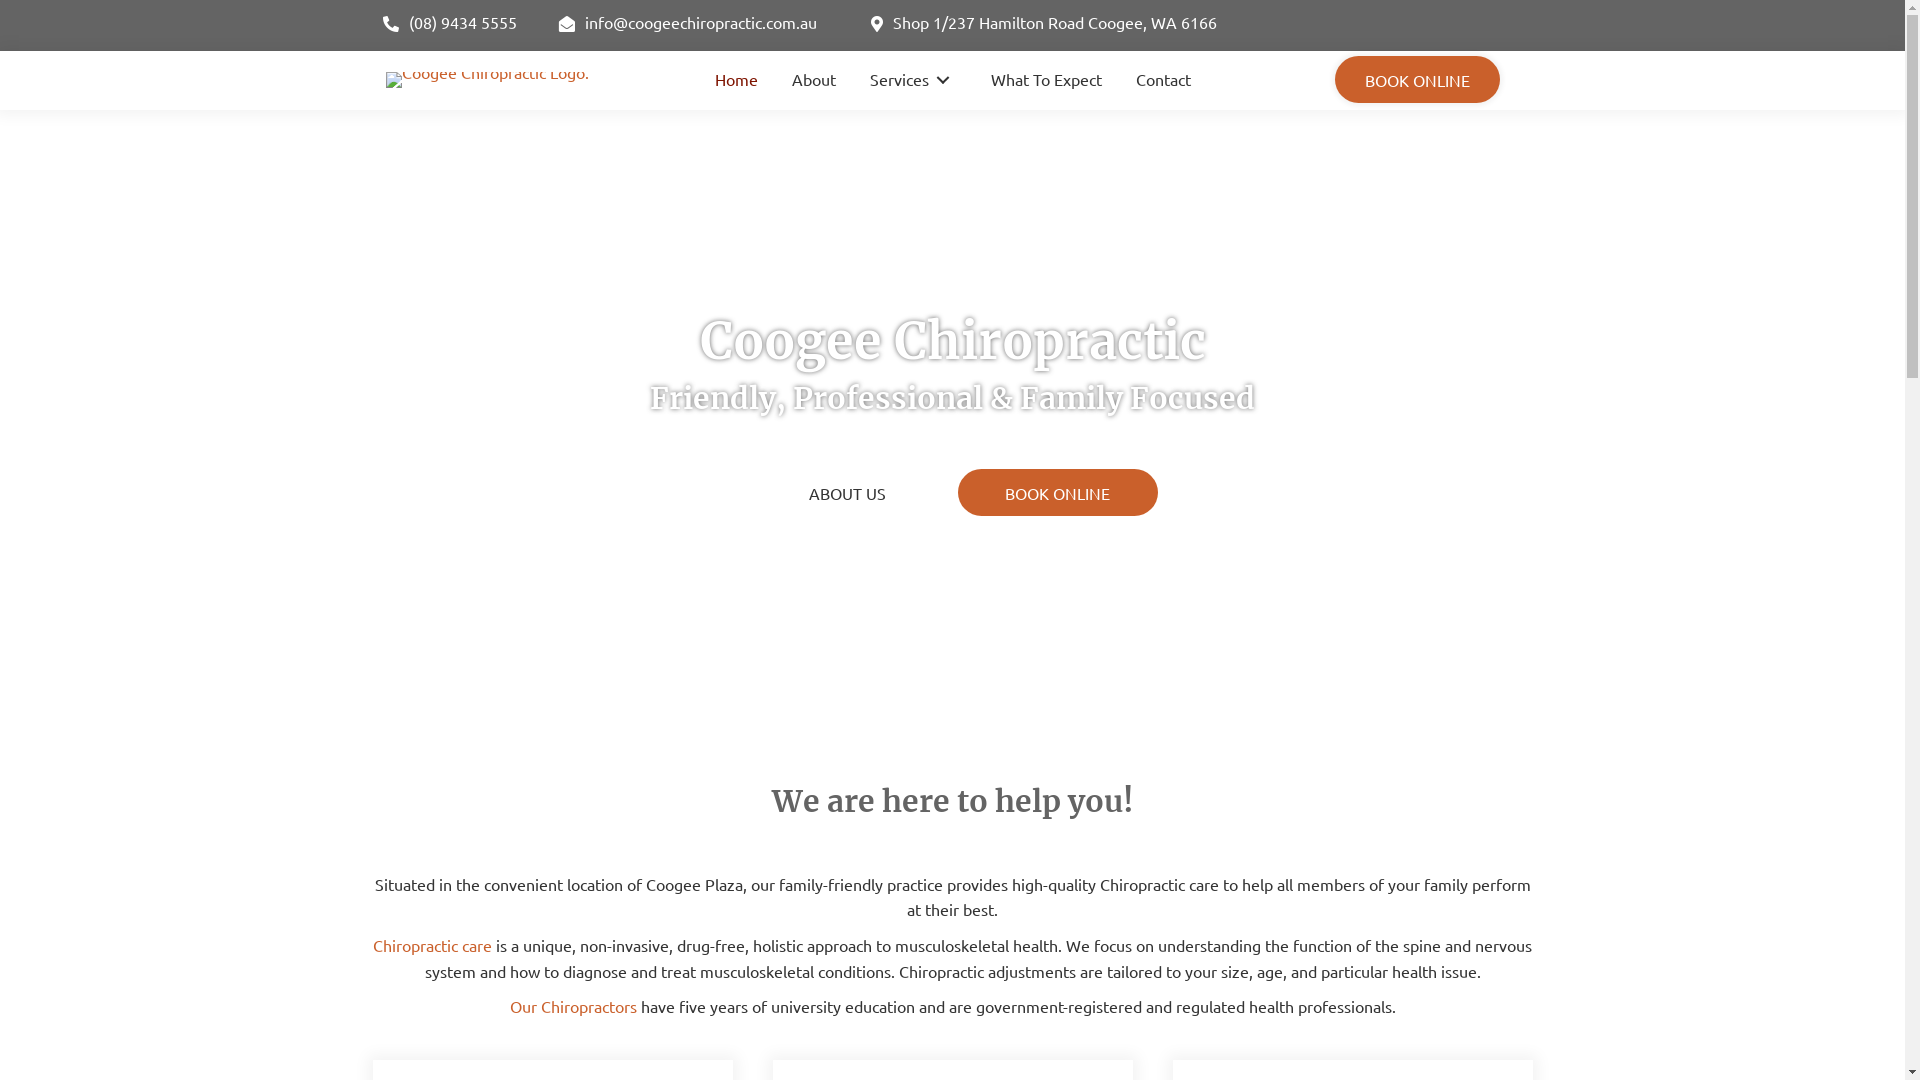 This screenshot has width=1920, height=1080. What do you see at coordinates (814, 80) in the screenshot?
I see `About` at bounding box center [814, 80].